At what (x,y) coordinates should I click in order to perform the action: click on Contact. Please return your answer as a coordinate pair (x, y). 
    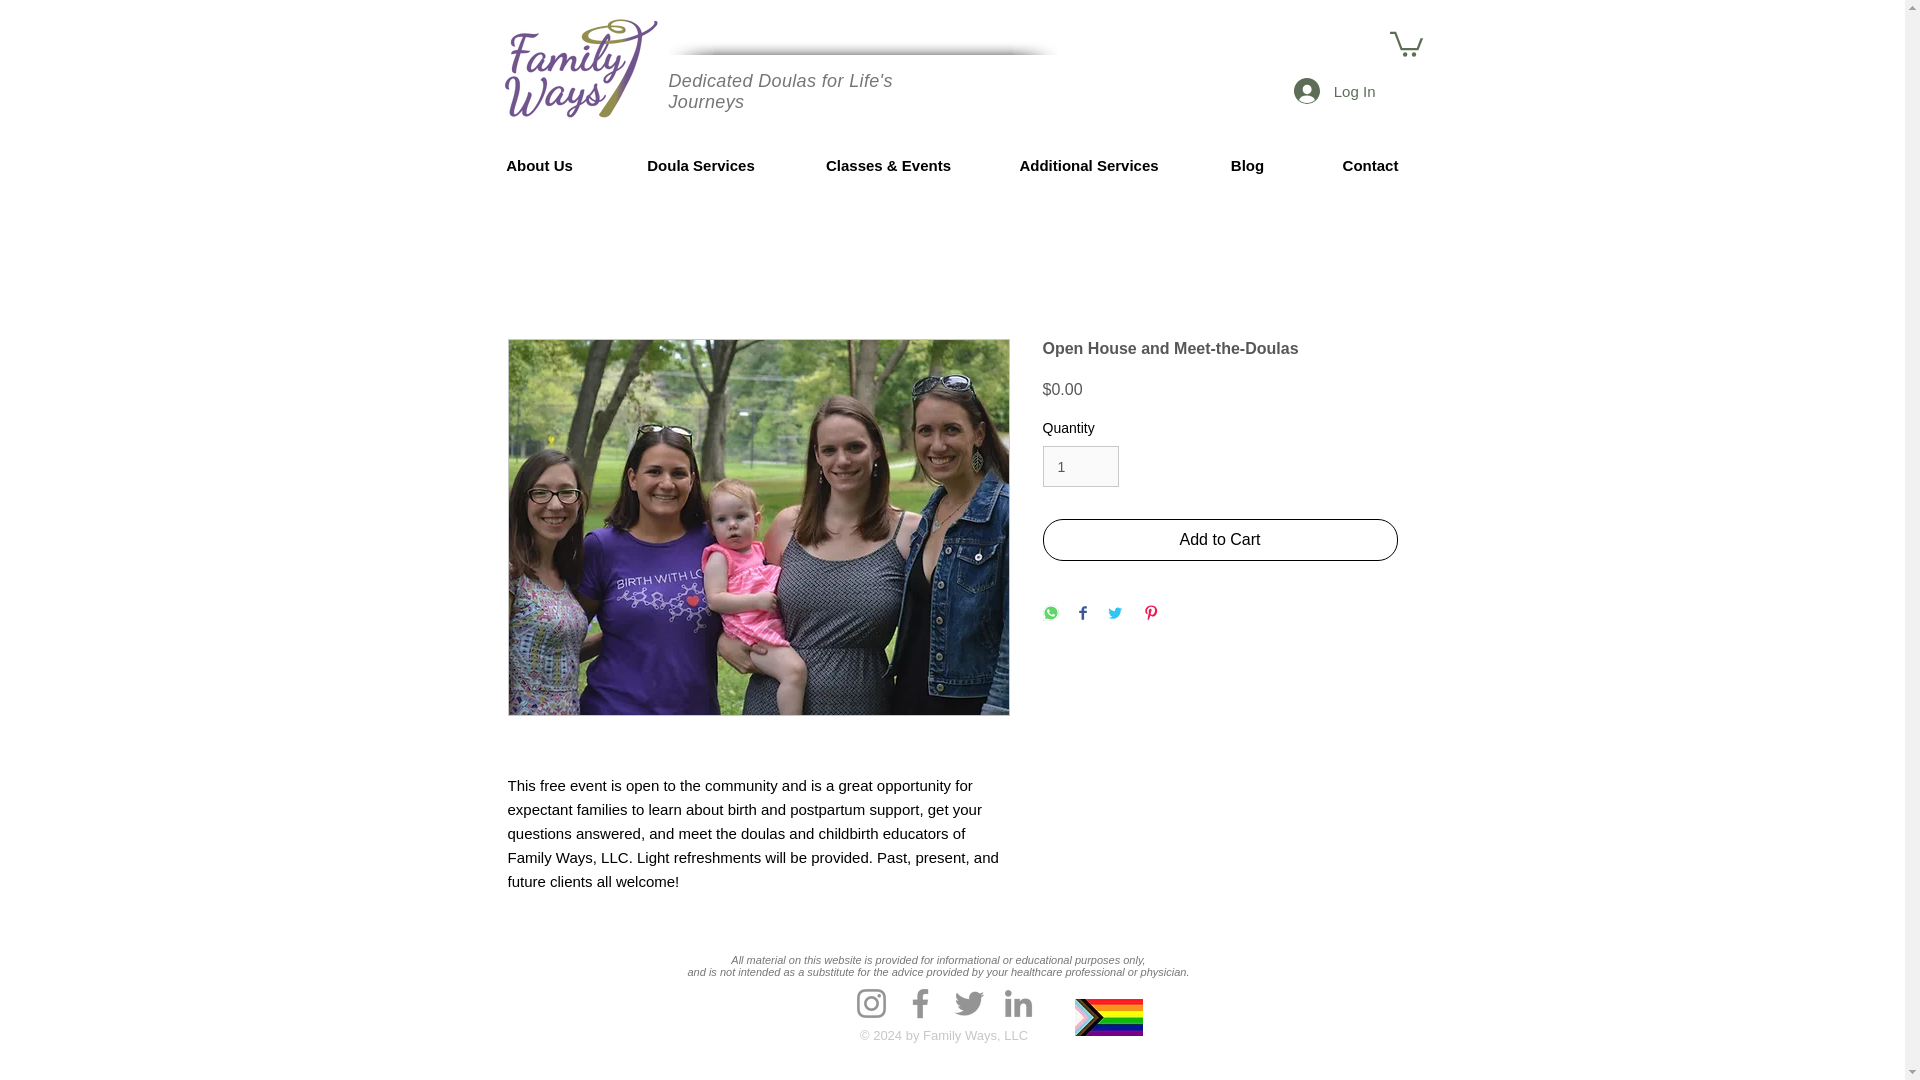
    Looking at the image, I should click on (1370, 165).